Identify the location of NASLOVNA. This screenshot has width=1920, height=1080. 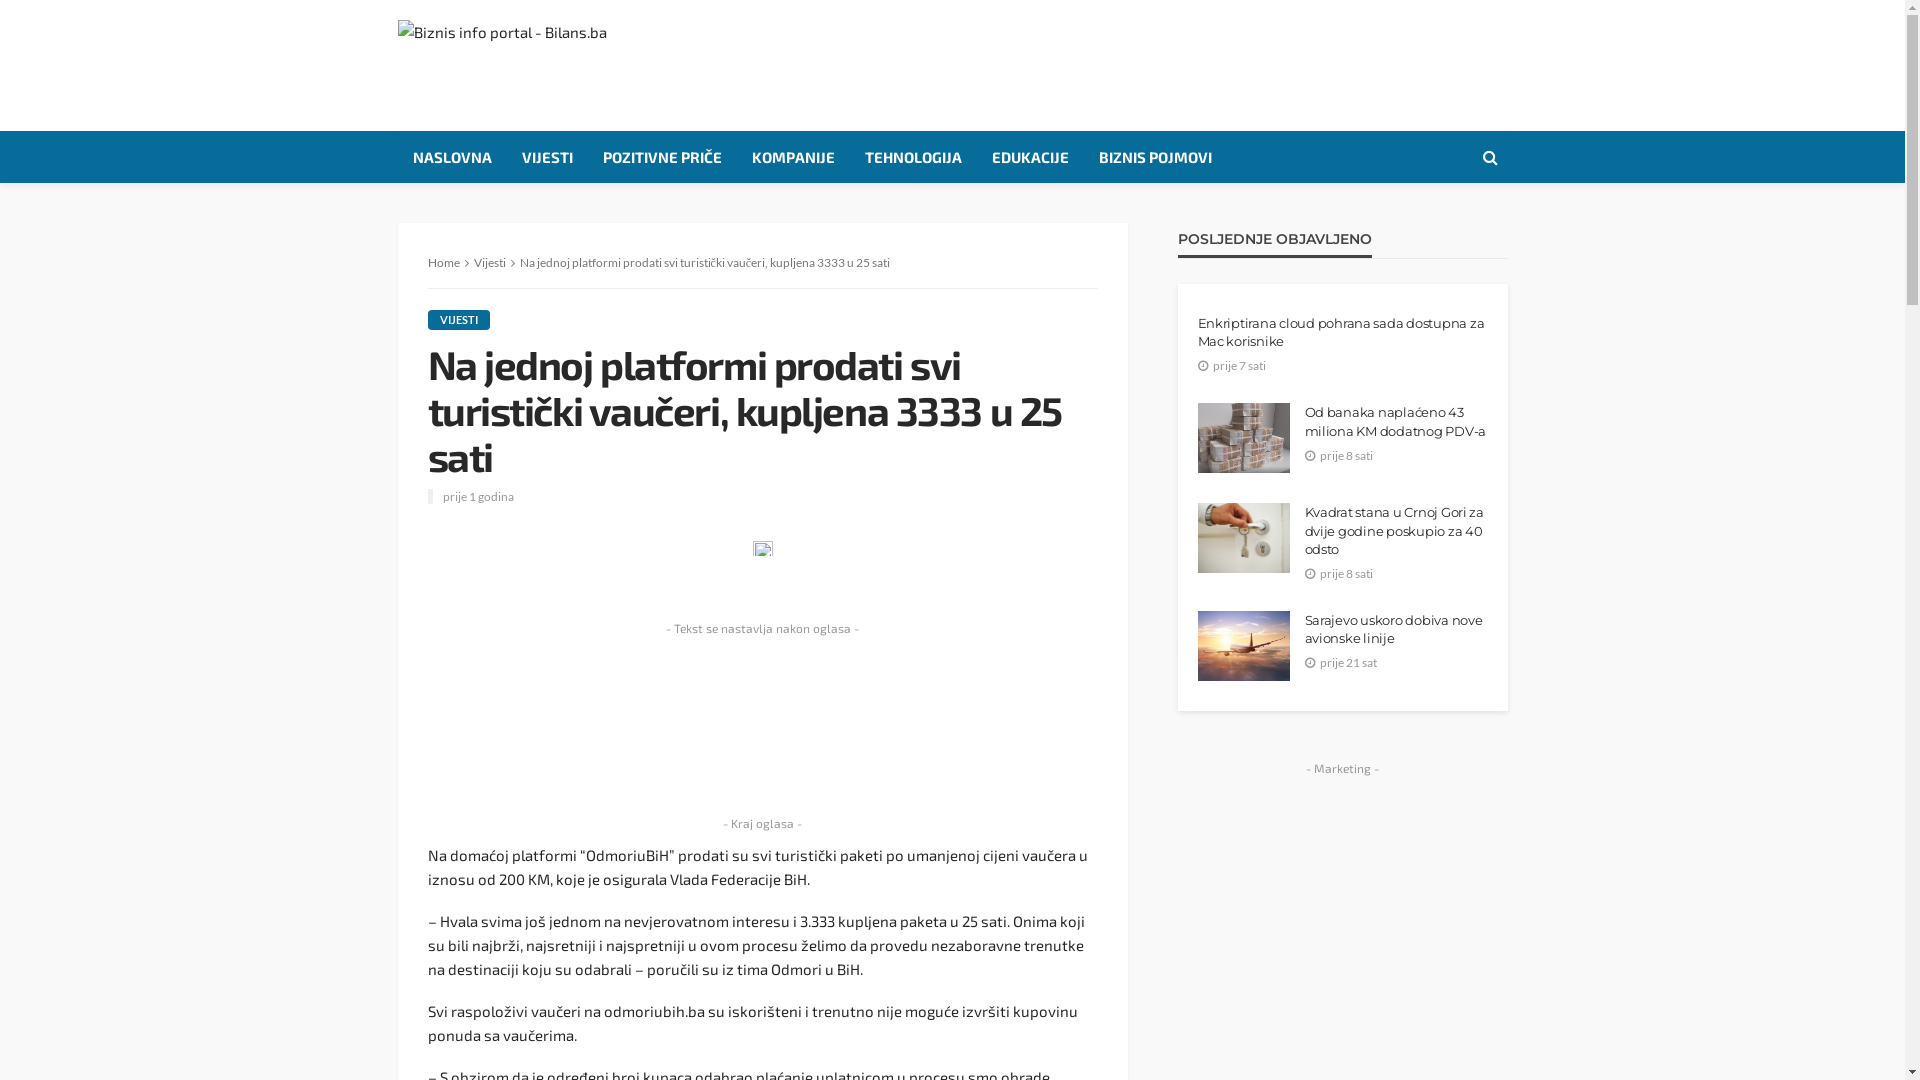
(452, 157).